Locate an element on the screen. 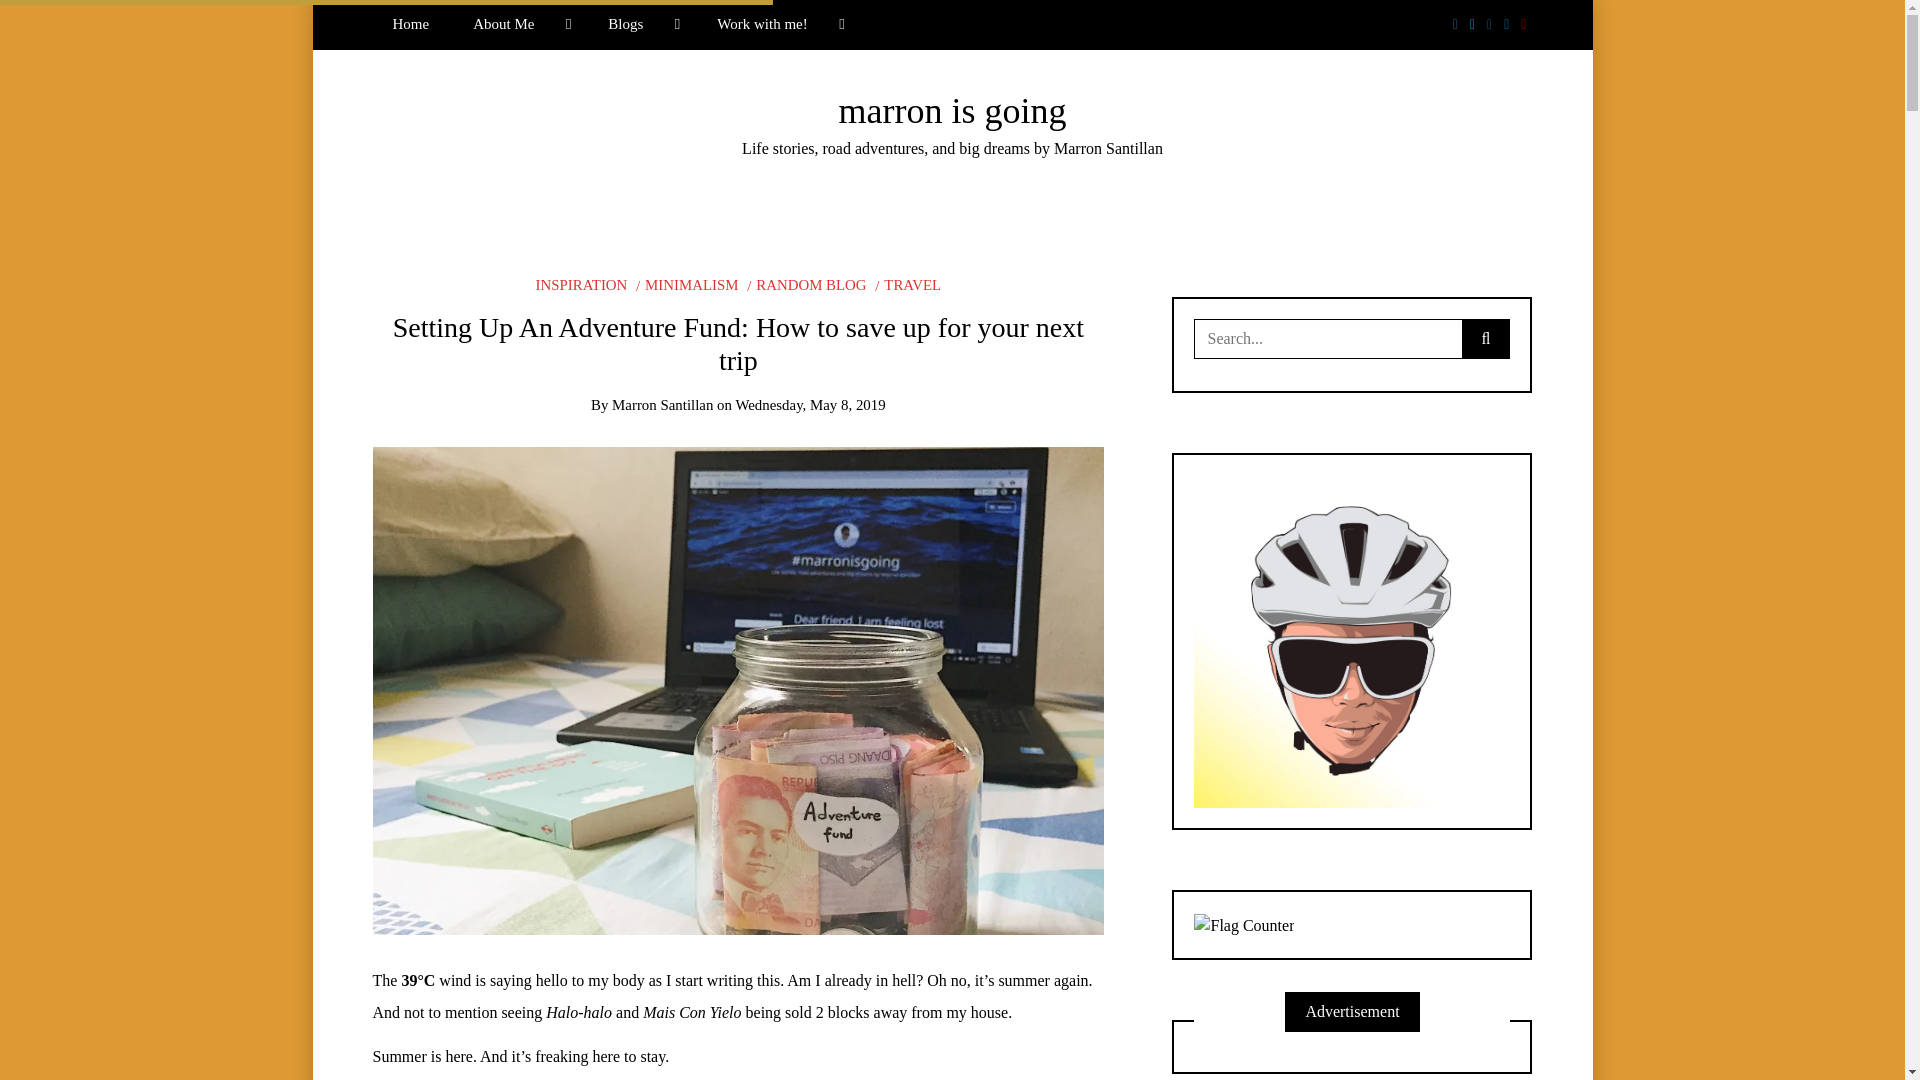 This screenshot has width=1920, height=1080. Work with me! is located at coordinates (776, 24).